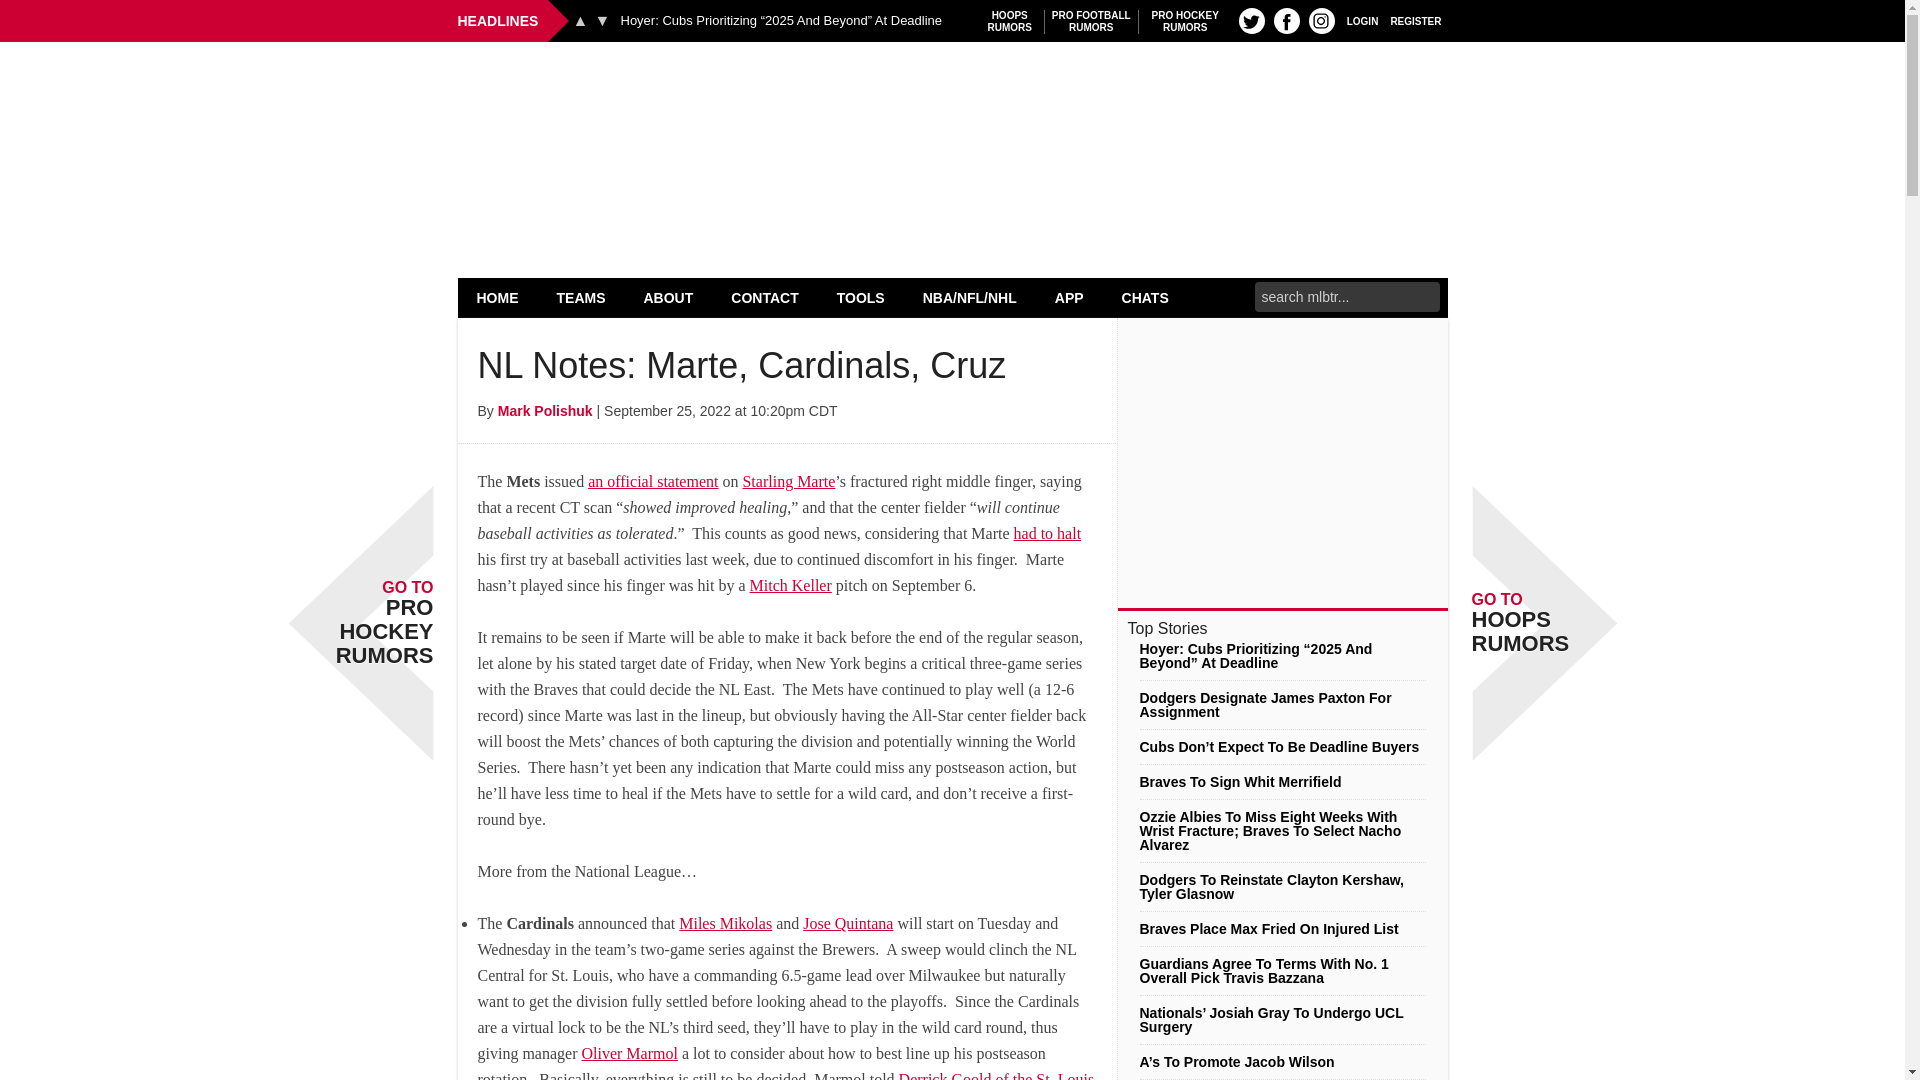 The width and height of the screenshot is (1920, 1080). What do you see at coordinates (1322, 20) in the screenshot?
I see `Instagram profile` at bounding box center [1322, 20].